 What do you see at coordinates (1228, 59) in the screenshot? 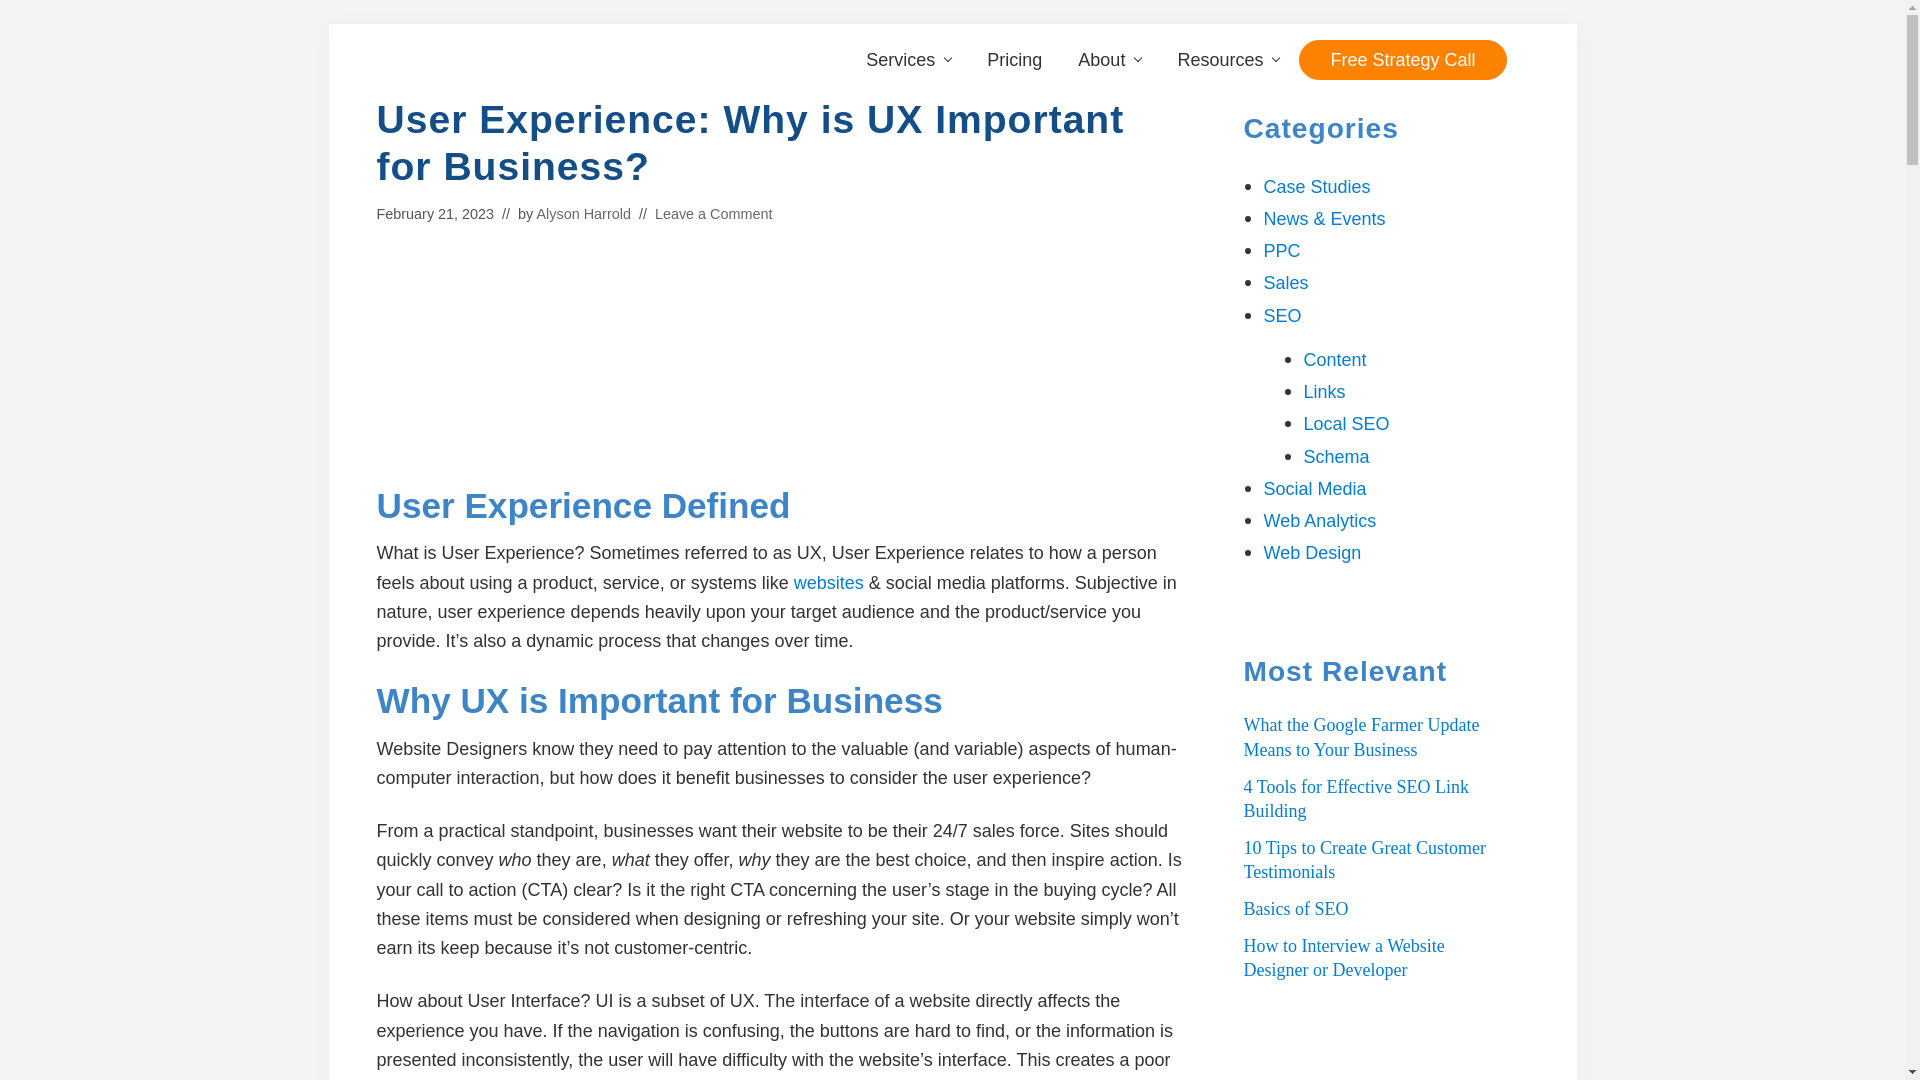
I see `Resources` at bounding box center [1228, 59].